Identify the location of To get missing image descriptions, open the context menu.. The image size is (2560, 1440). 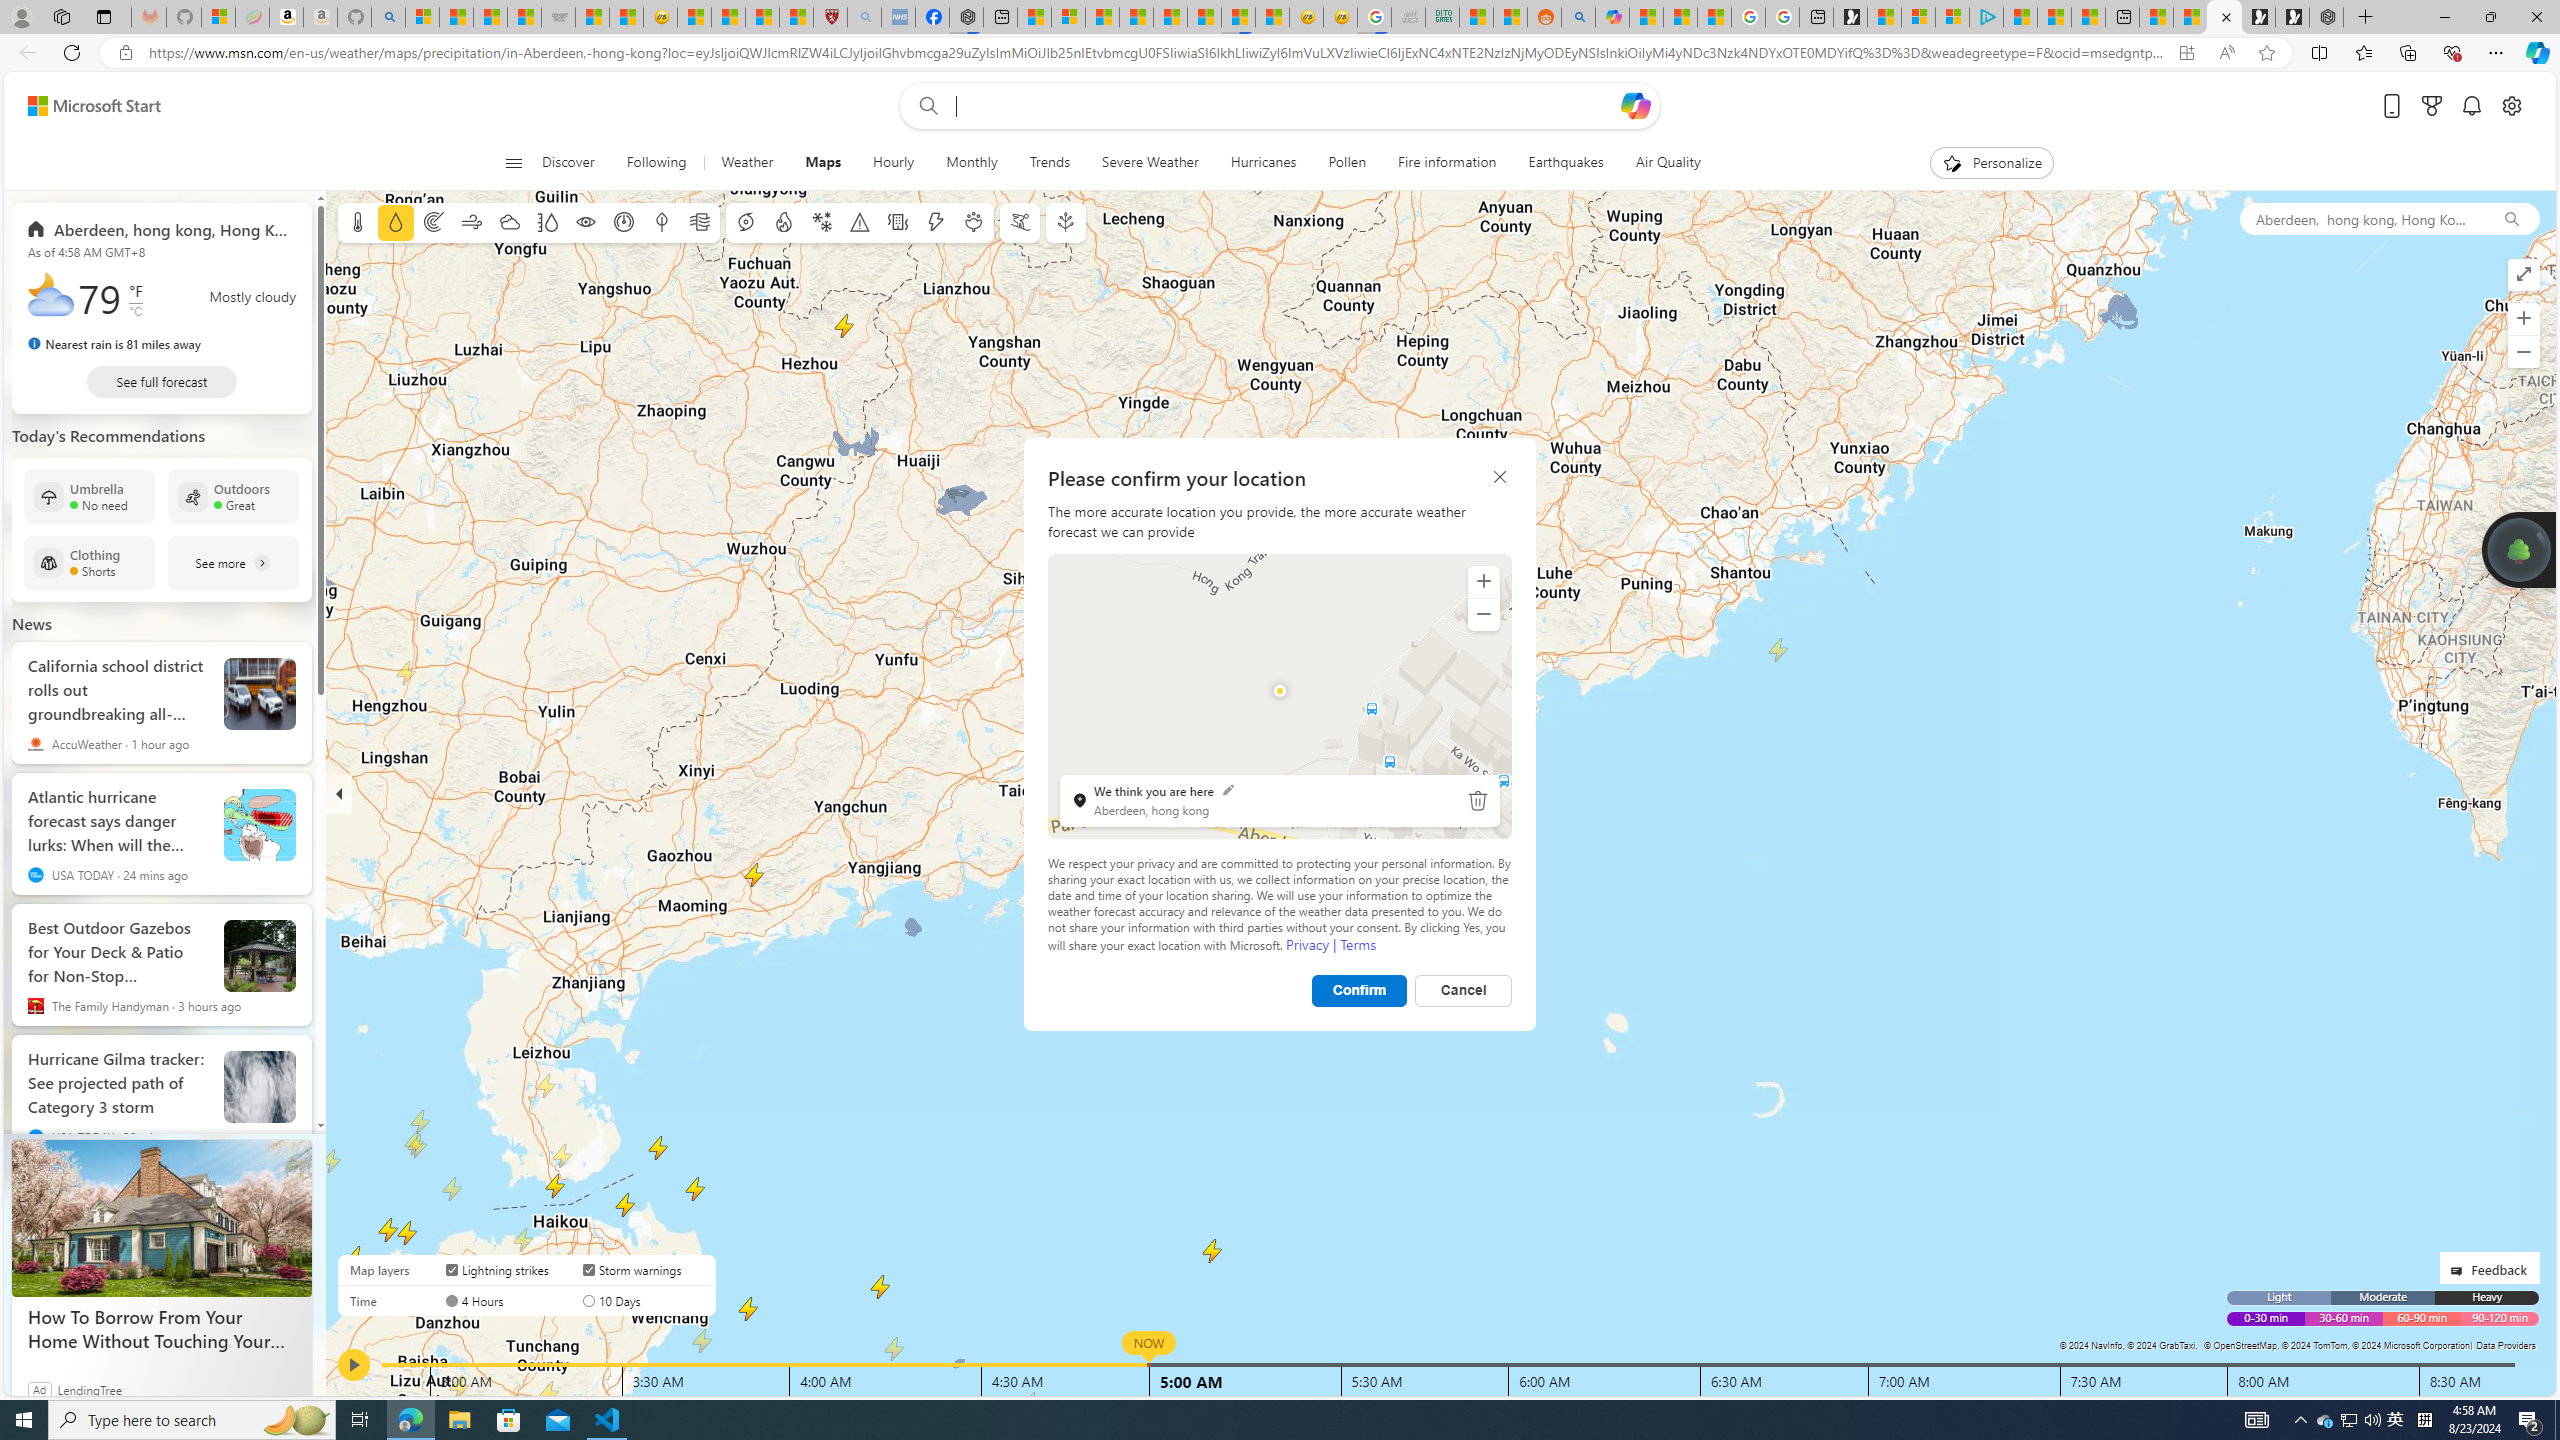
(1950, 162).